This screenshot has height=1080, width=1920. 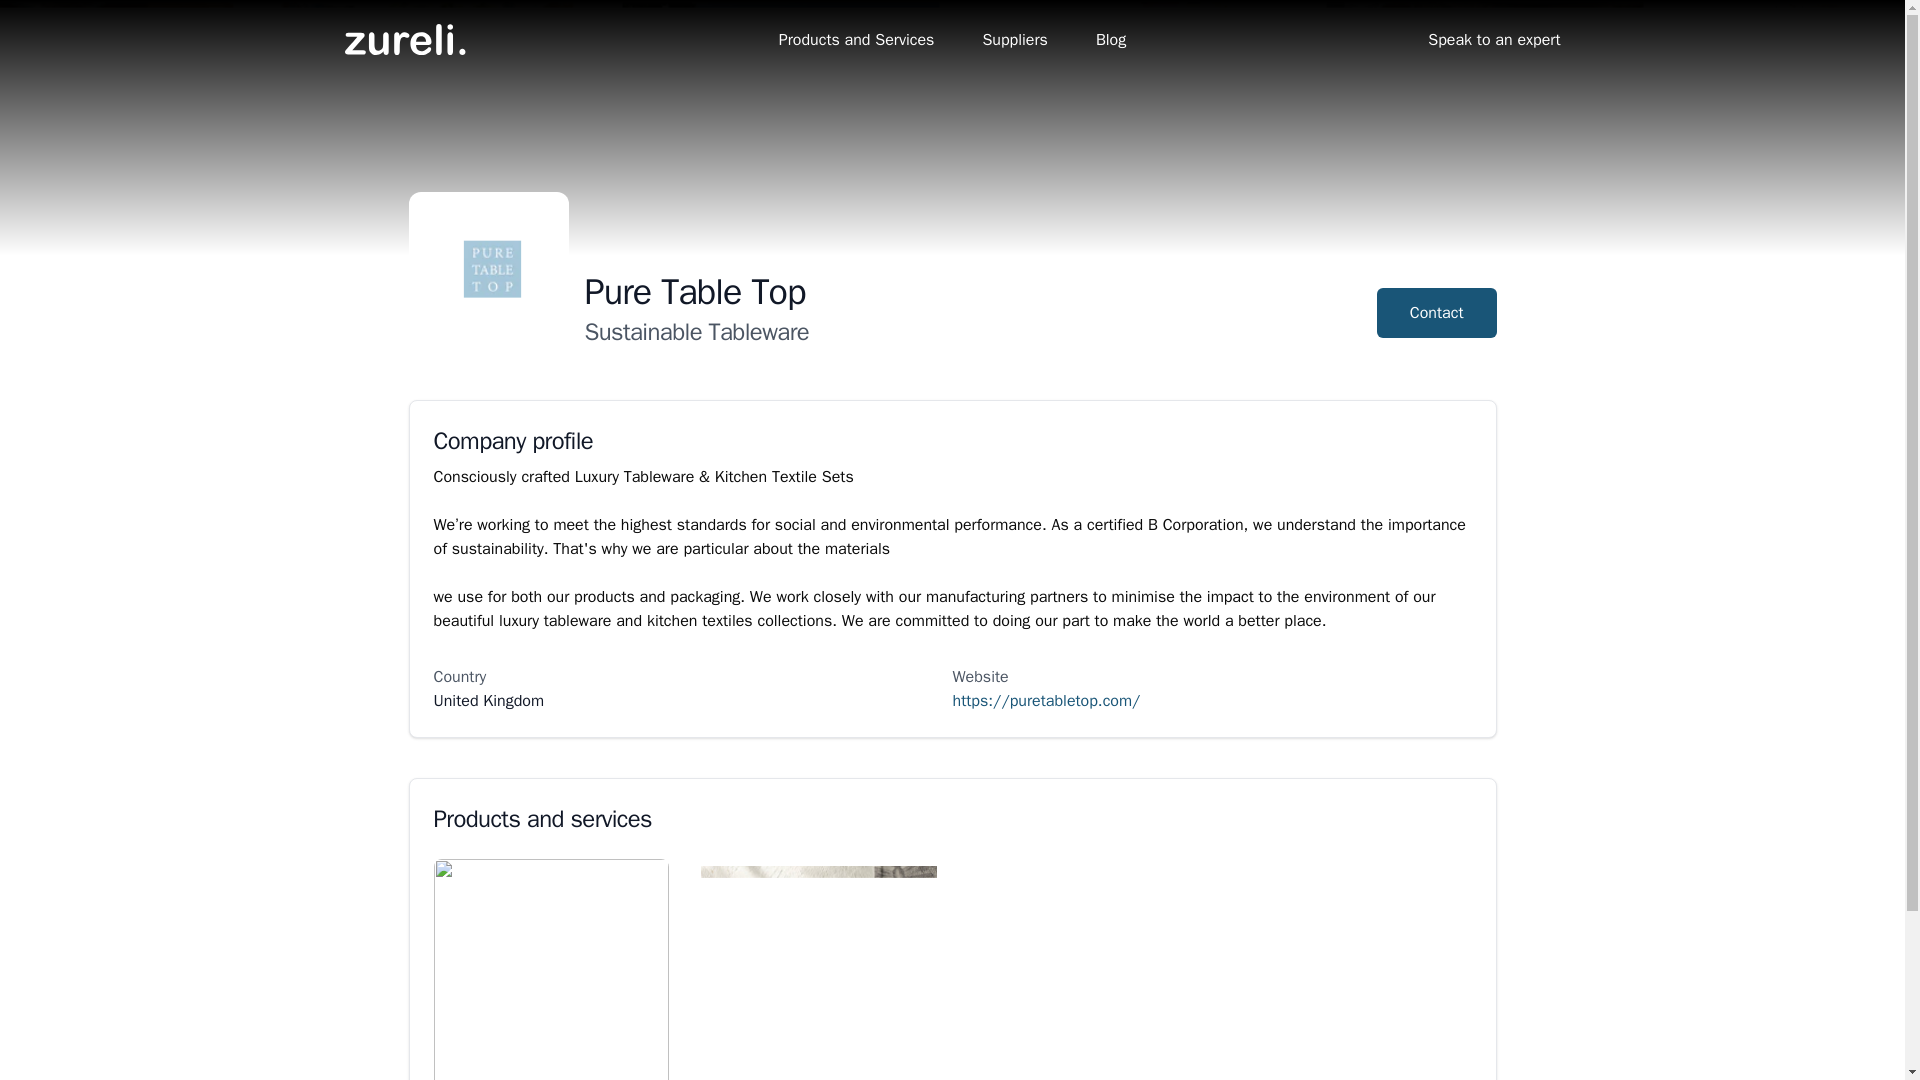 What do you see at coordinates (404, 40) in the screenshot?
I see `Zureli` at bounding box center [404, 40].